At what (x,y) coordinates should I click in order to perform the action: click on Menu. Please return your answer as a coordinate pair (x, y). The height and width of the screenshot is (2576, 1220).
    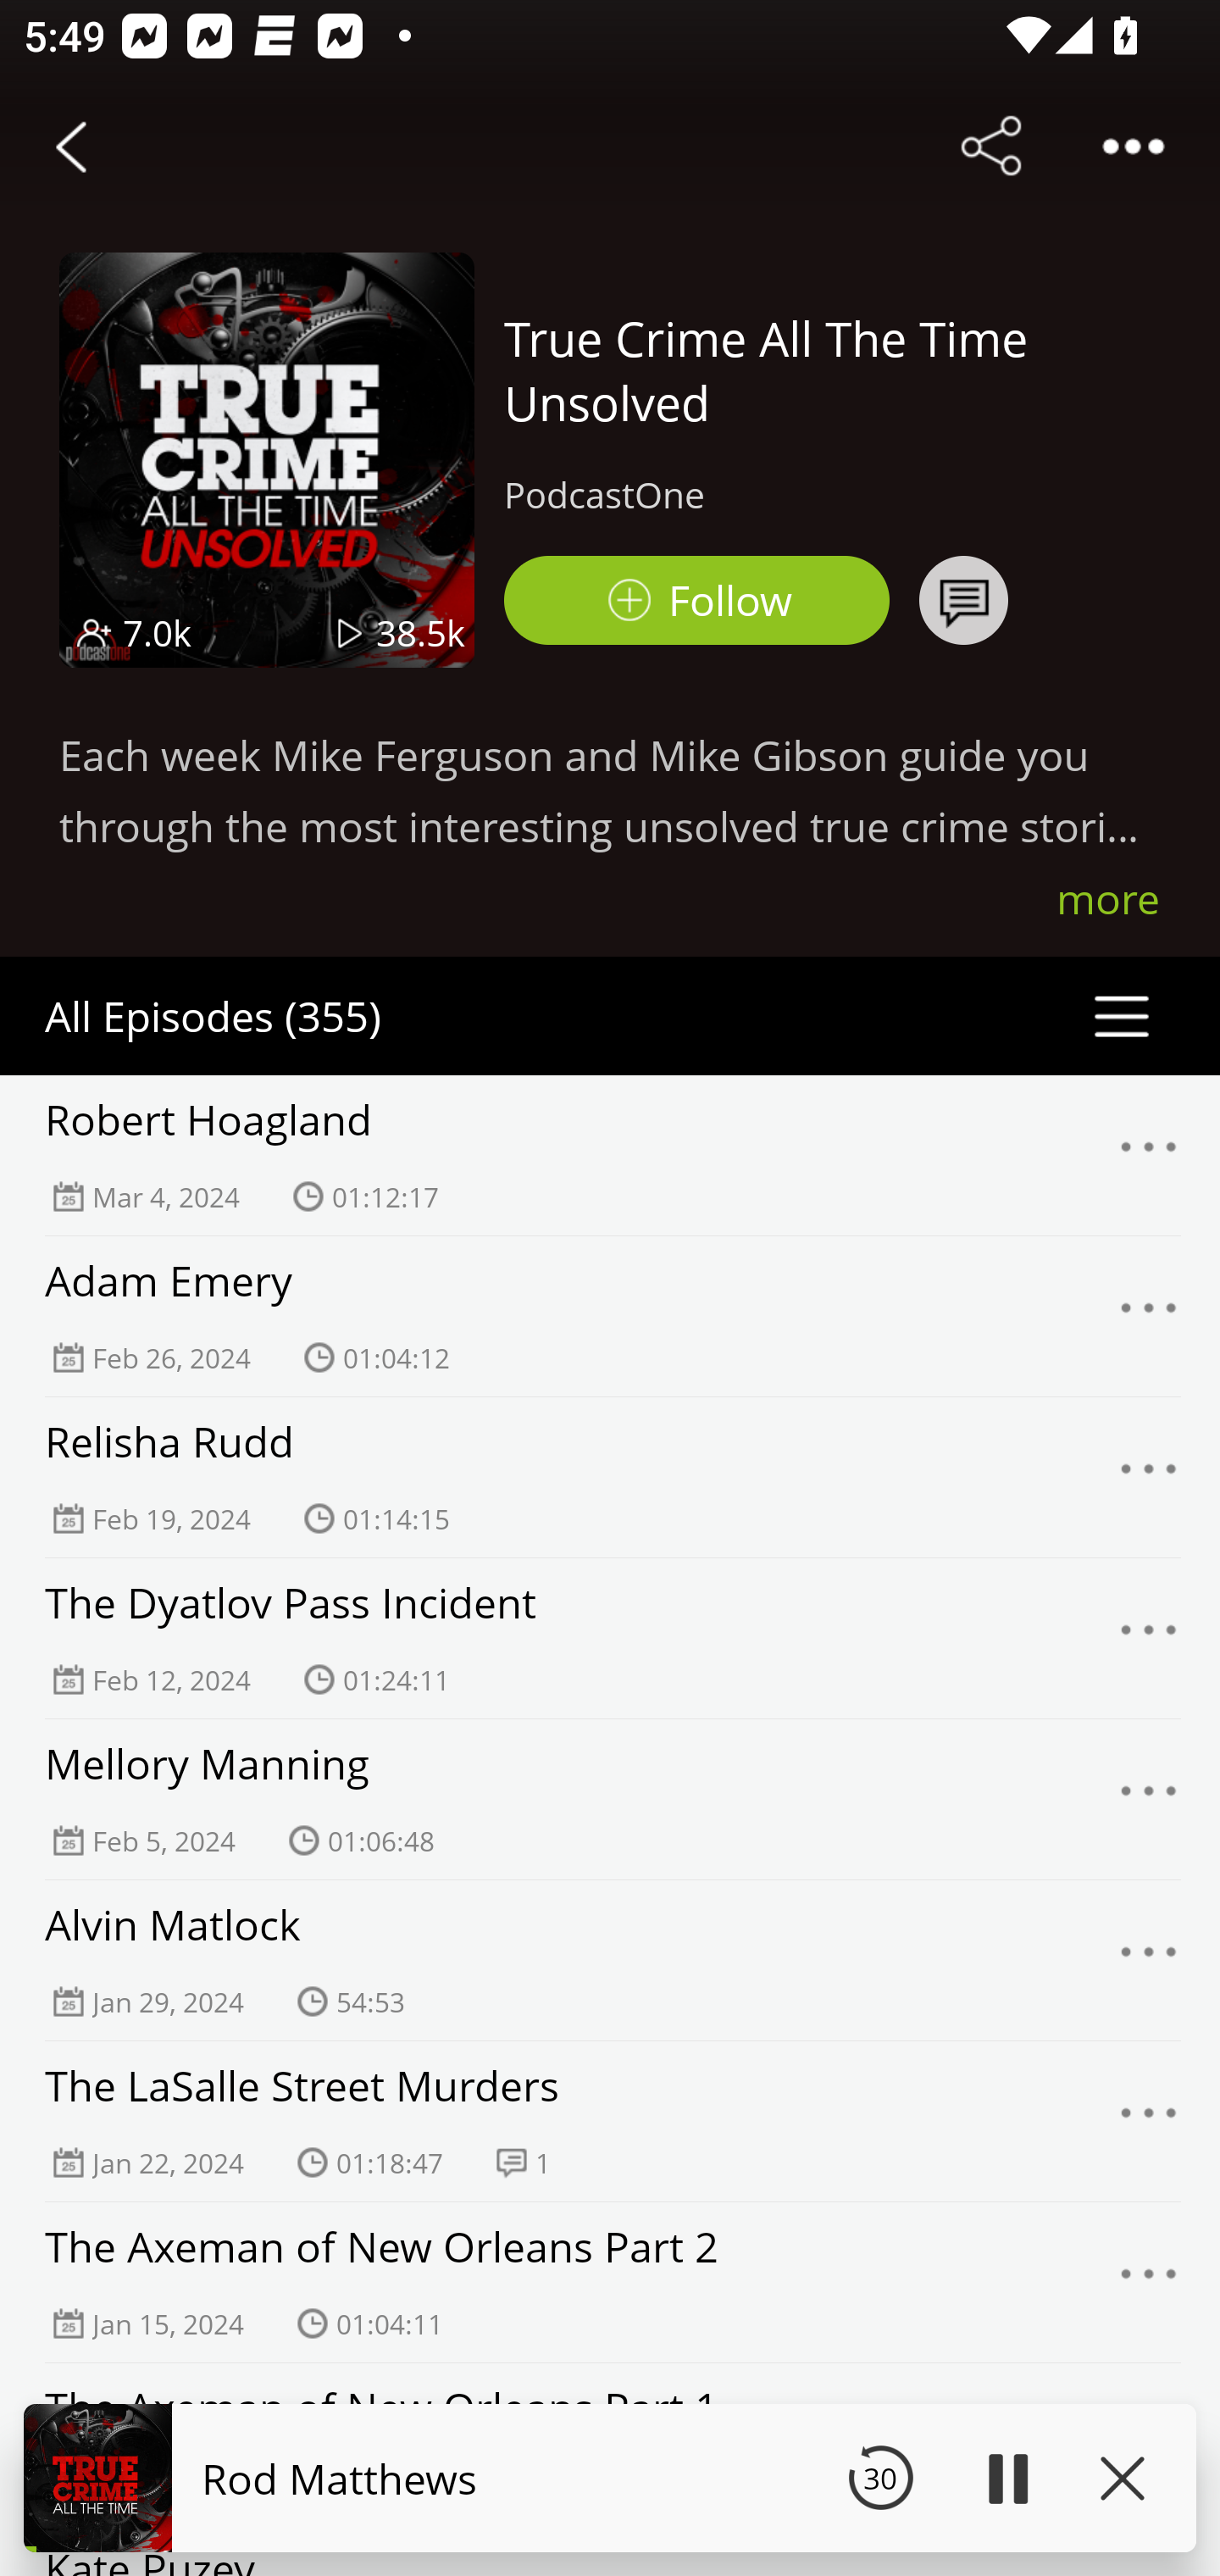
    Looking at the image, I should click on (1149, 1799).